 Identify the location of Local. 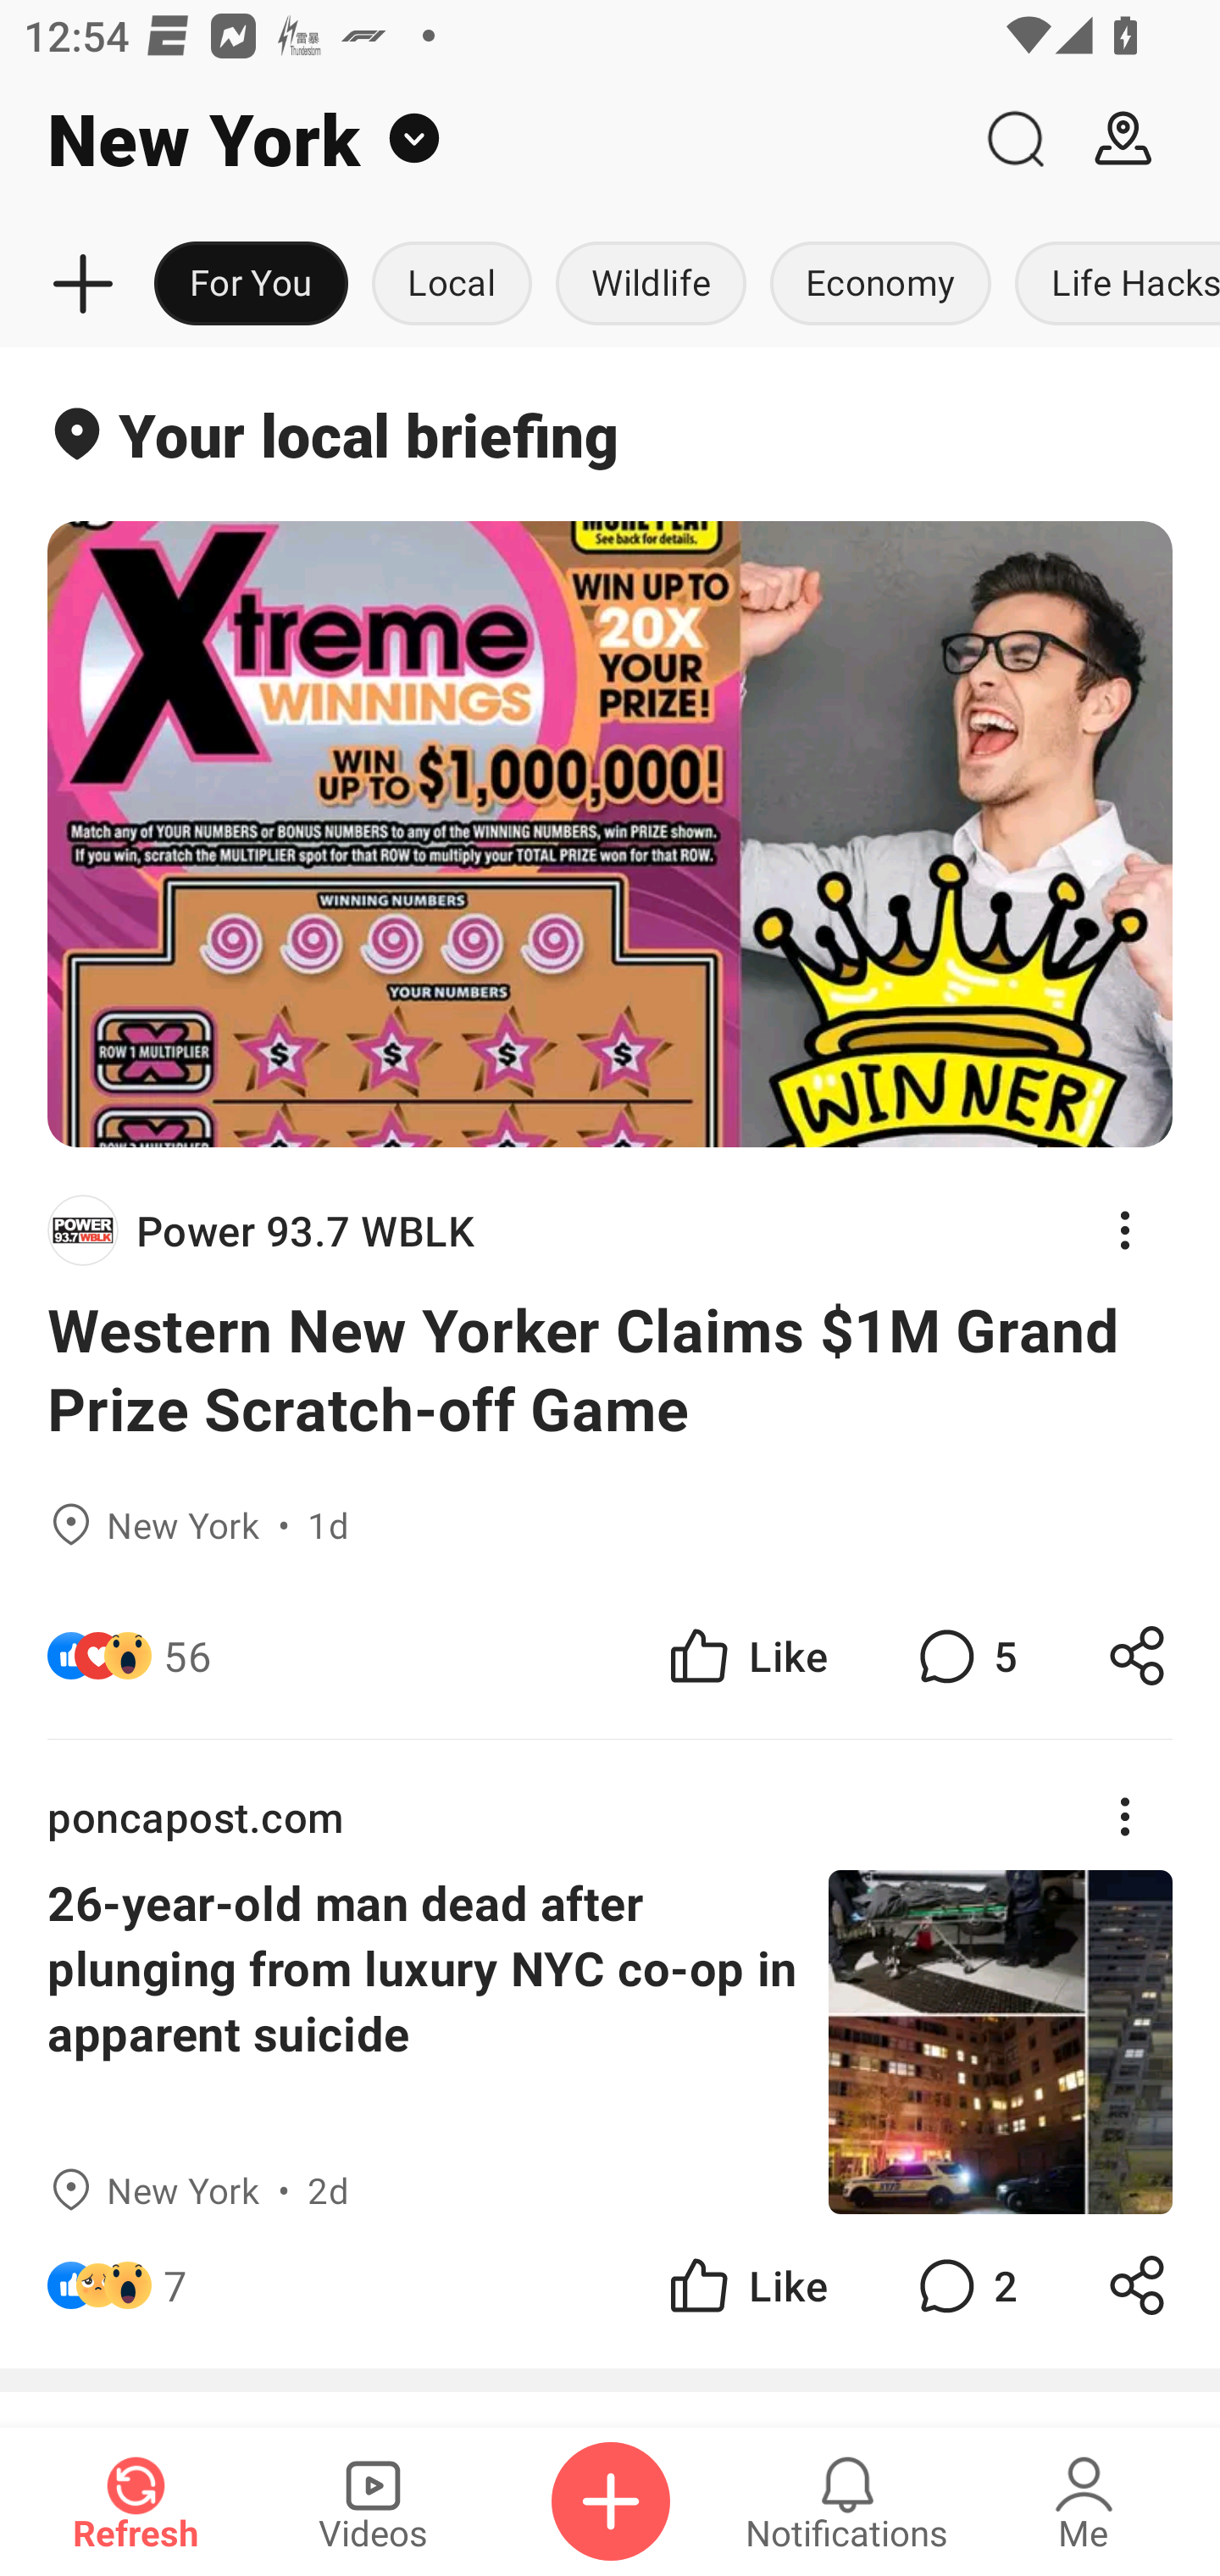
(452, 285).